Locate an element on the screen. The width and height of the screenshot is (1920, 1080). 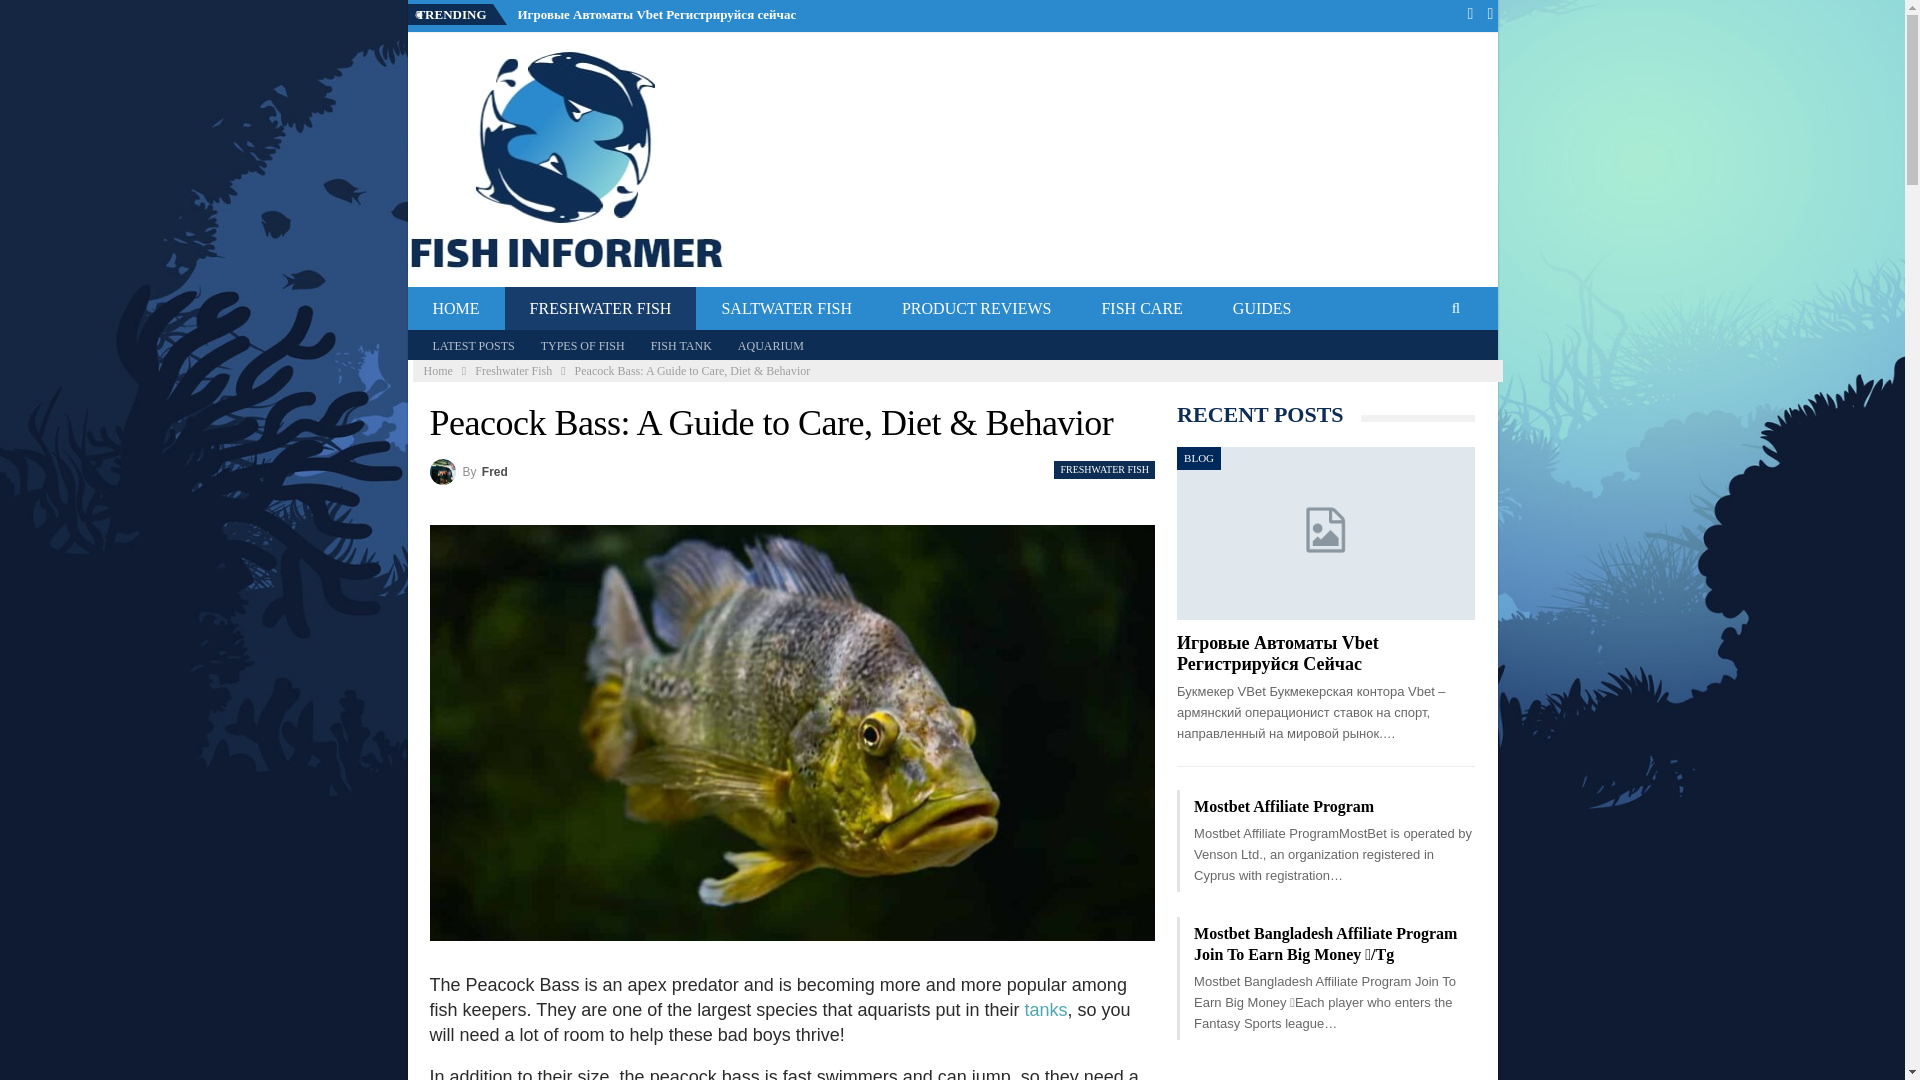
FISH CARE is located at coordinates (1141, 308).